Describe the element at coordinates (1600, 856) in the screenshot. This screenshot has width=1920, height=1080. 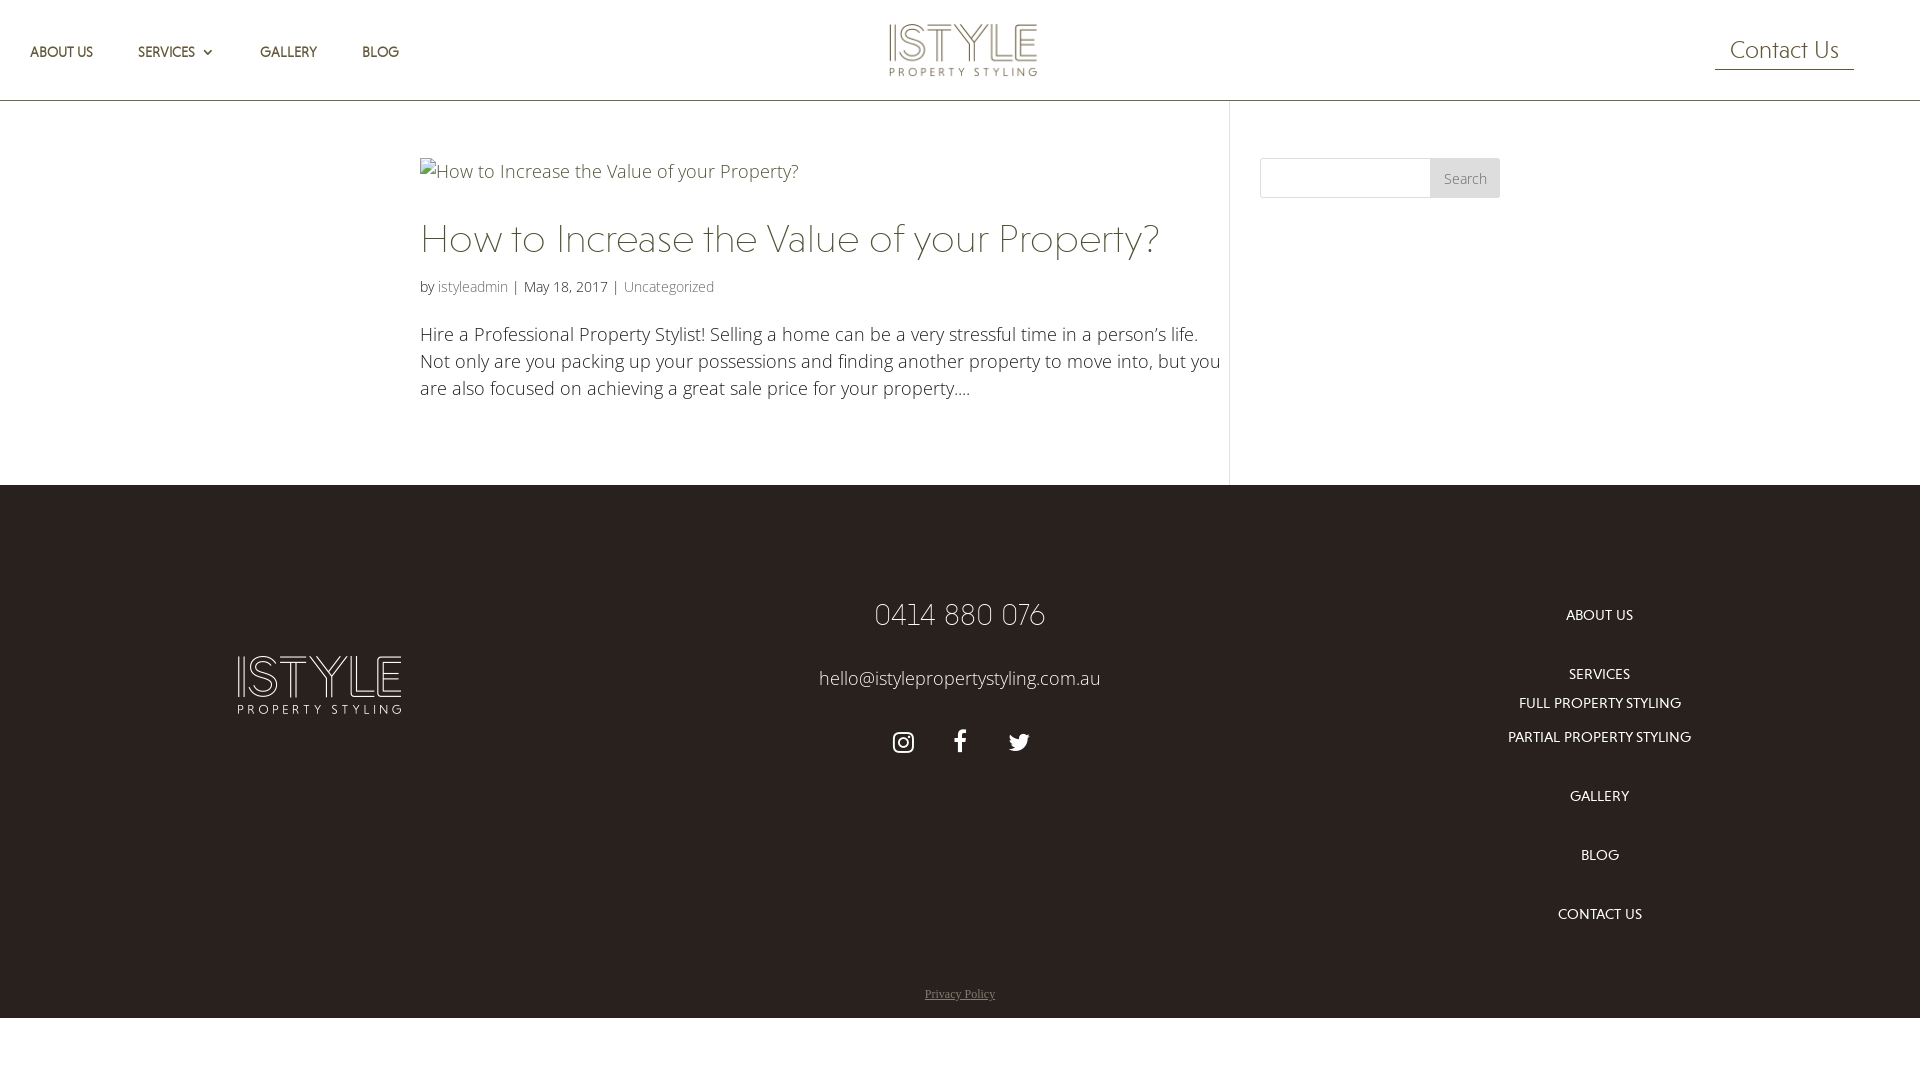
I see `BLOG` at that location.